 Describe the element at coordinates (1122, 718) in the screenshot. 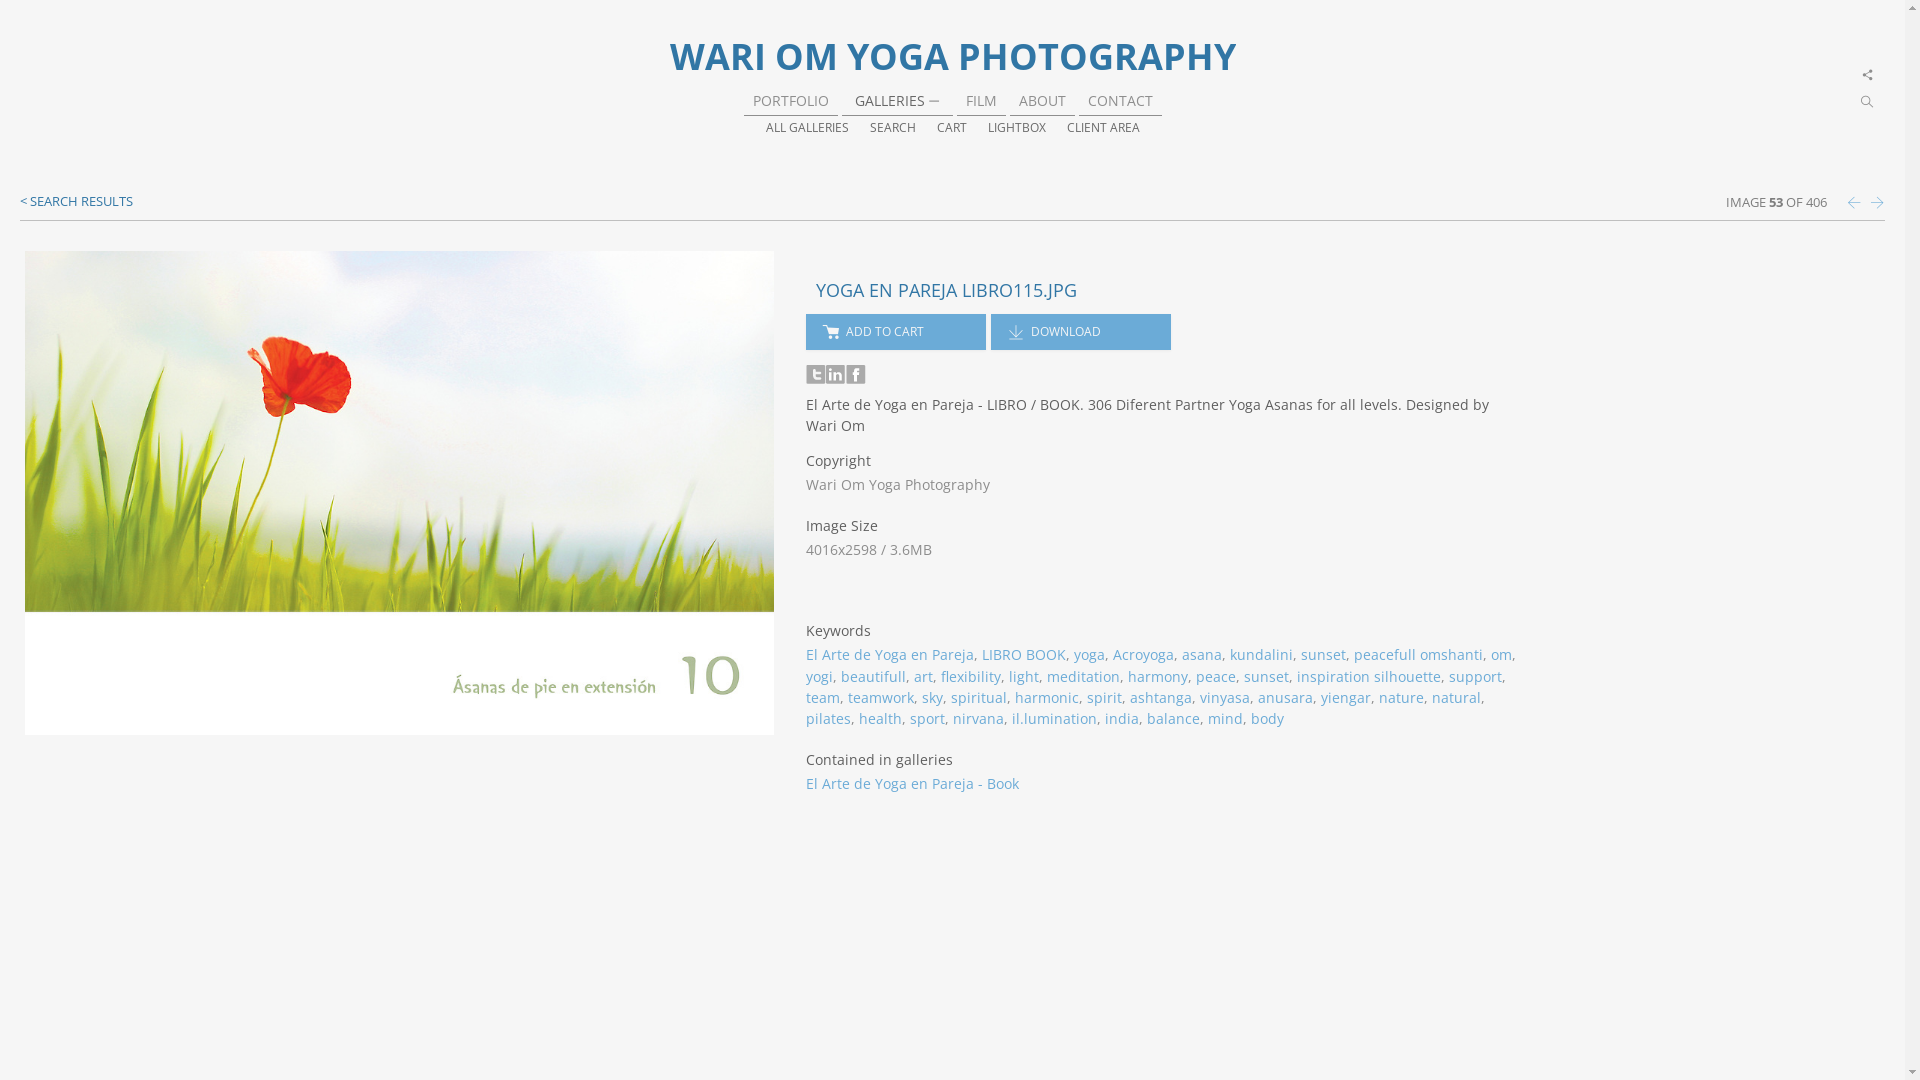

I see `india` at that location.